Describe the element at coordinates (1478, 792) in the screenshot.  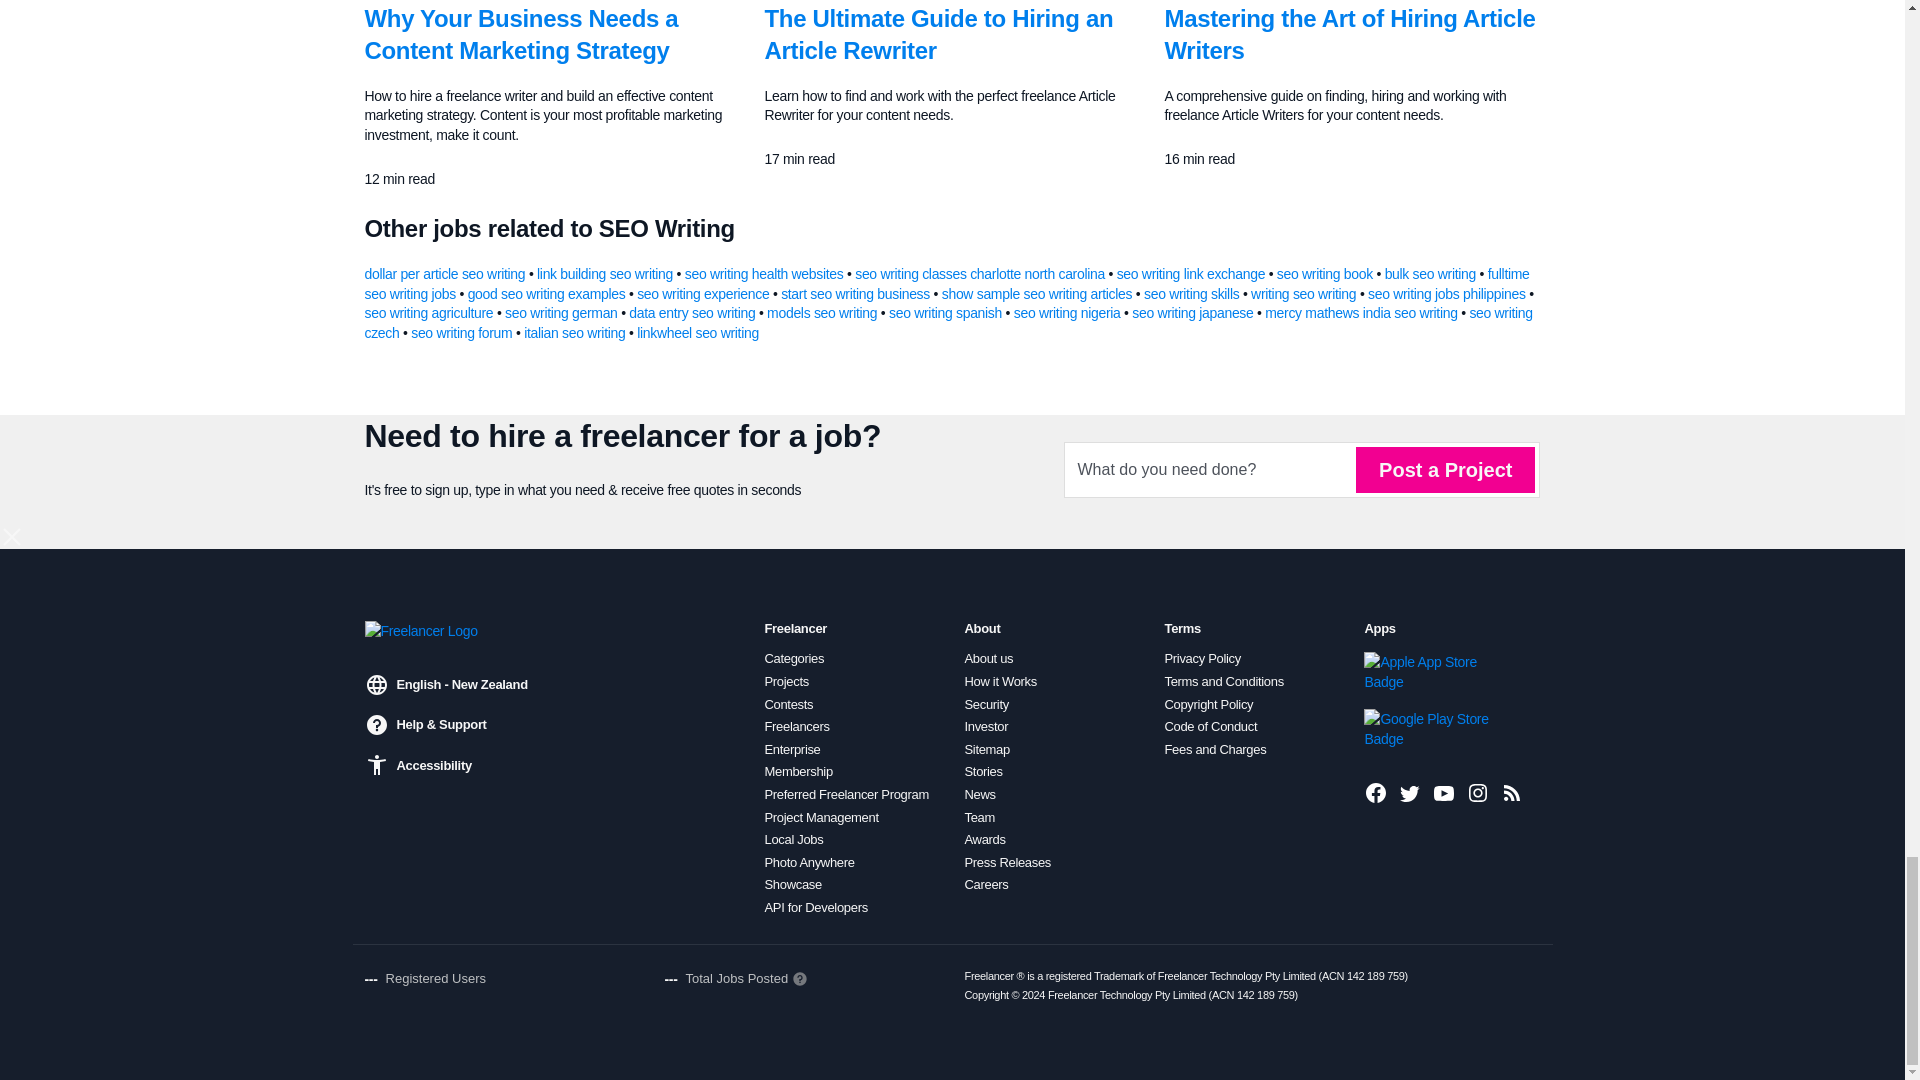
I see `Freelancer on Instagram` at that location.